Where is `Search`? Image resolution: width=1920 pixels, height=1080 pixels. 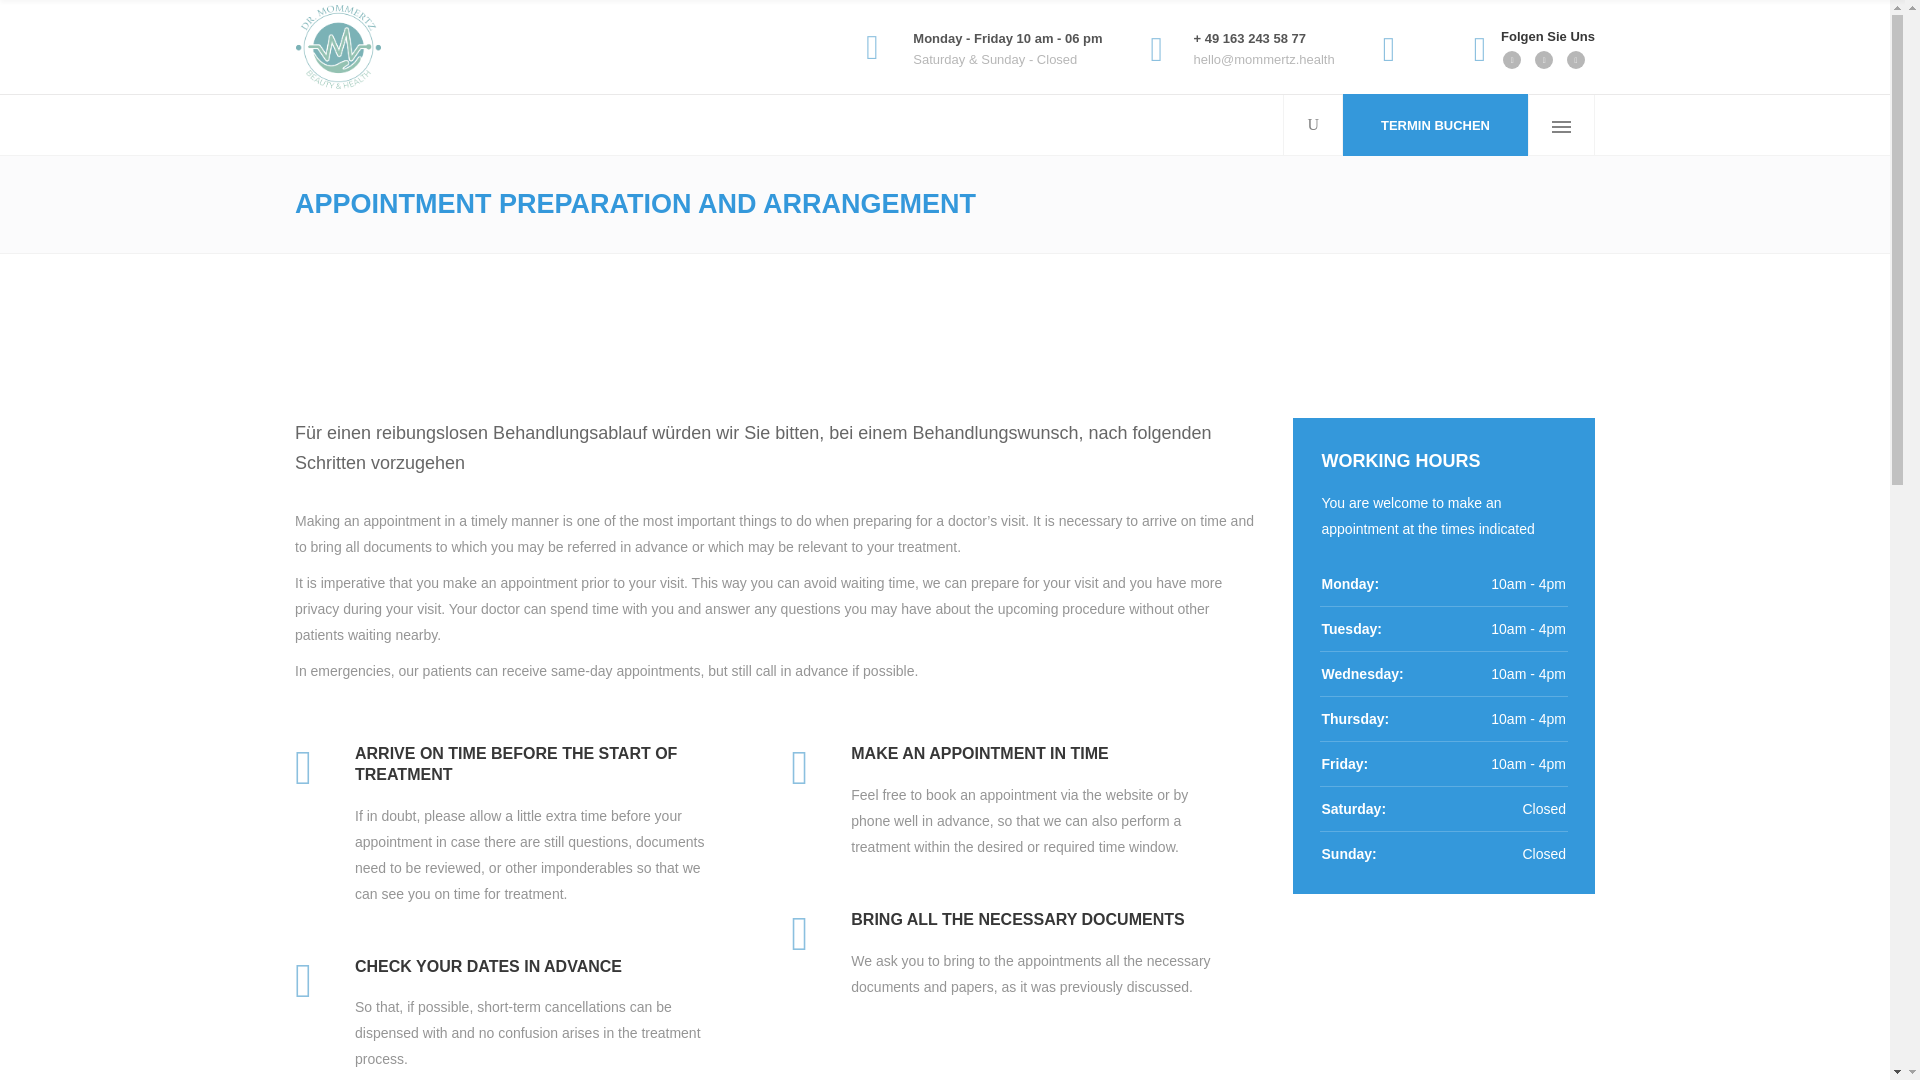
Search is located at coordinates (1479, 34).